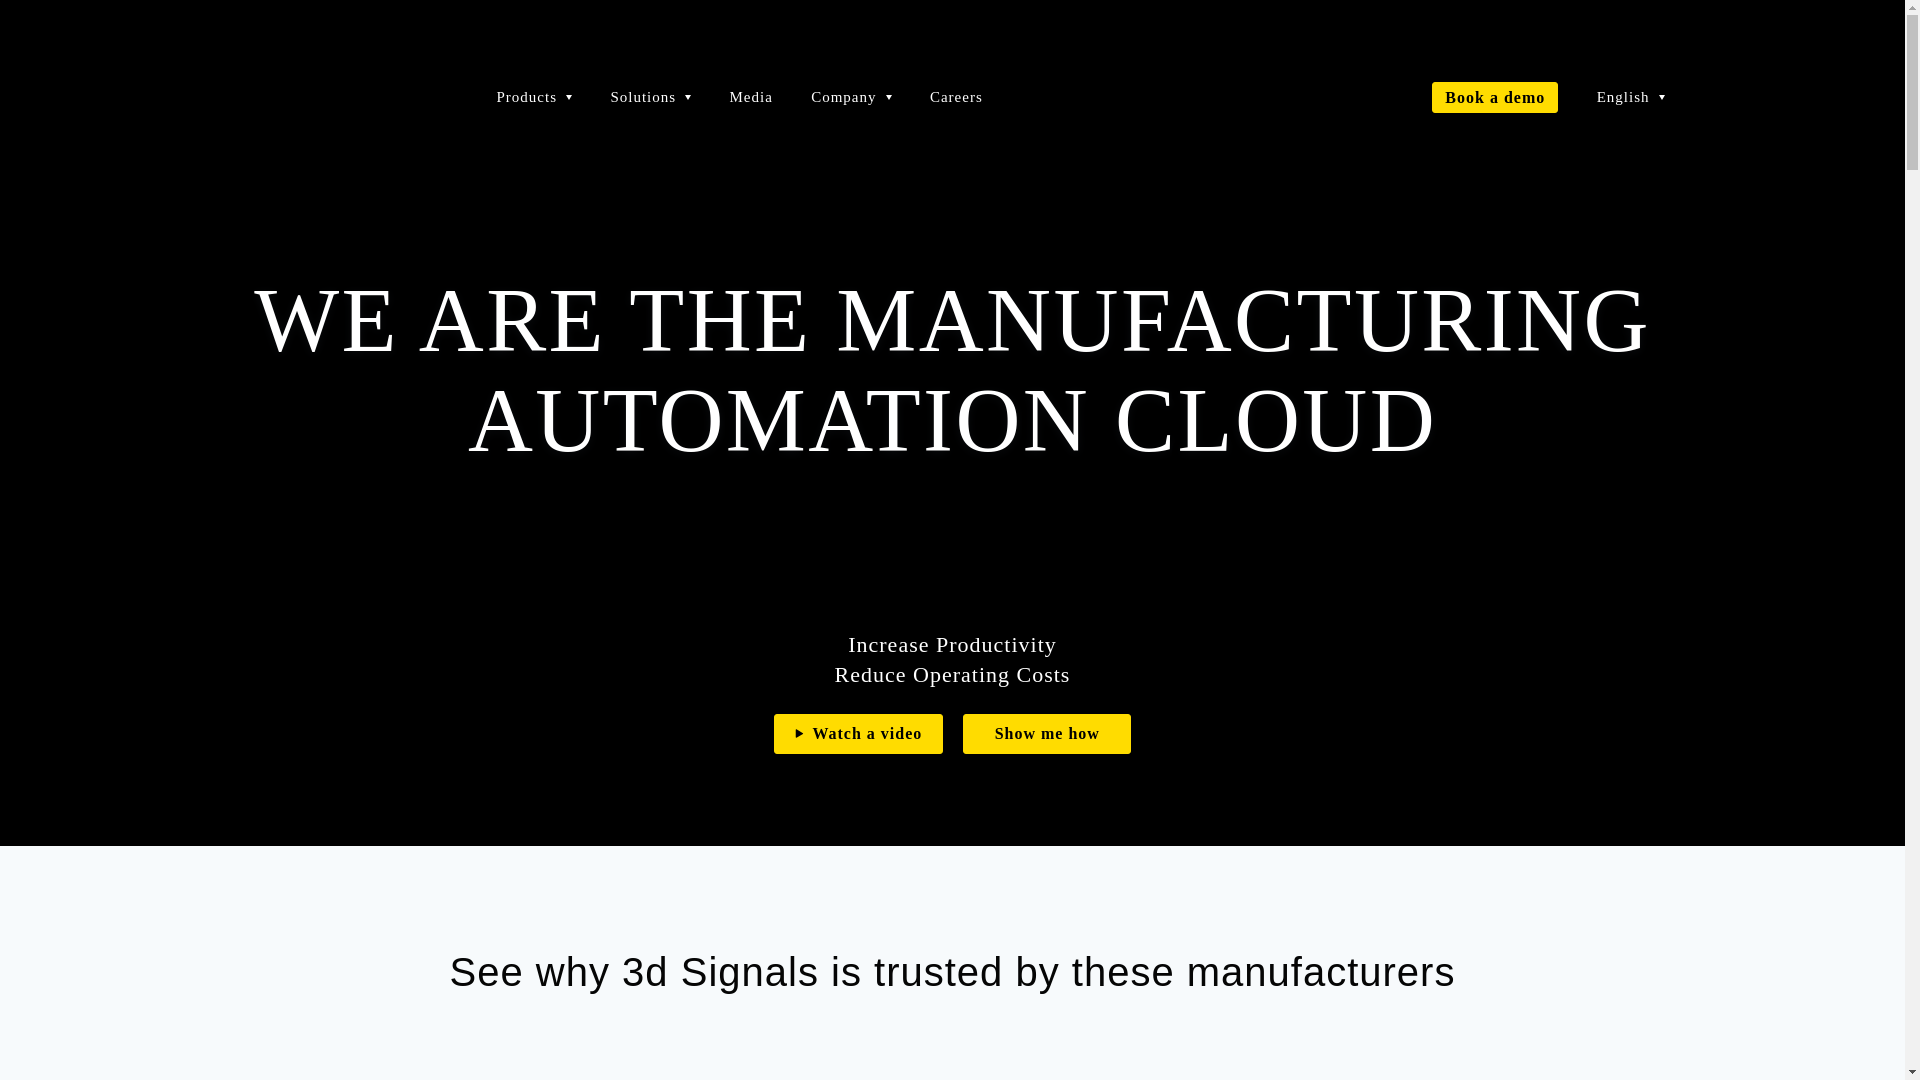 The width and height of the screenshot is (1920, 1080). Describe the element at coordinates (956, 95) in the screenshot. I see `Careers` at that location.